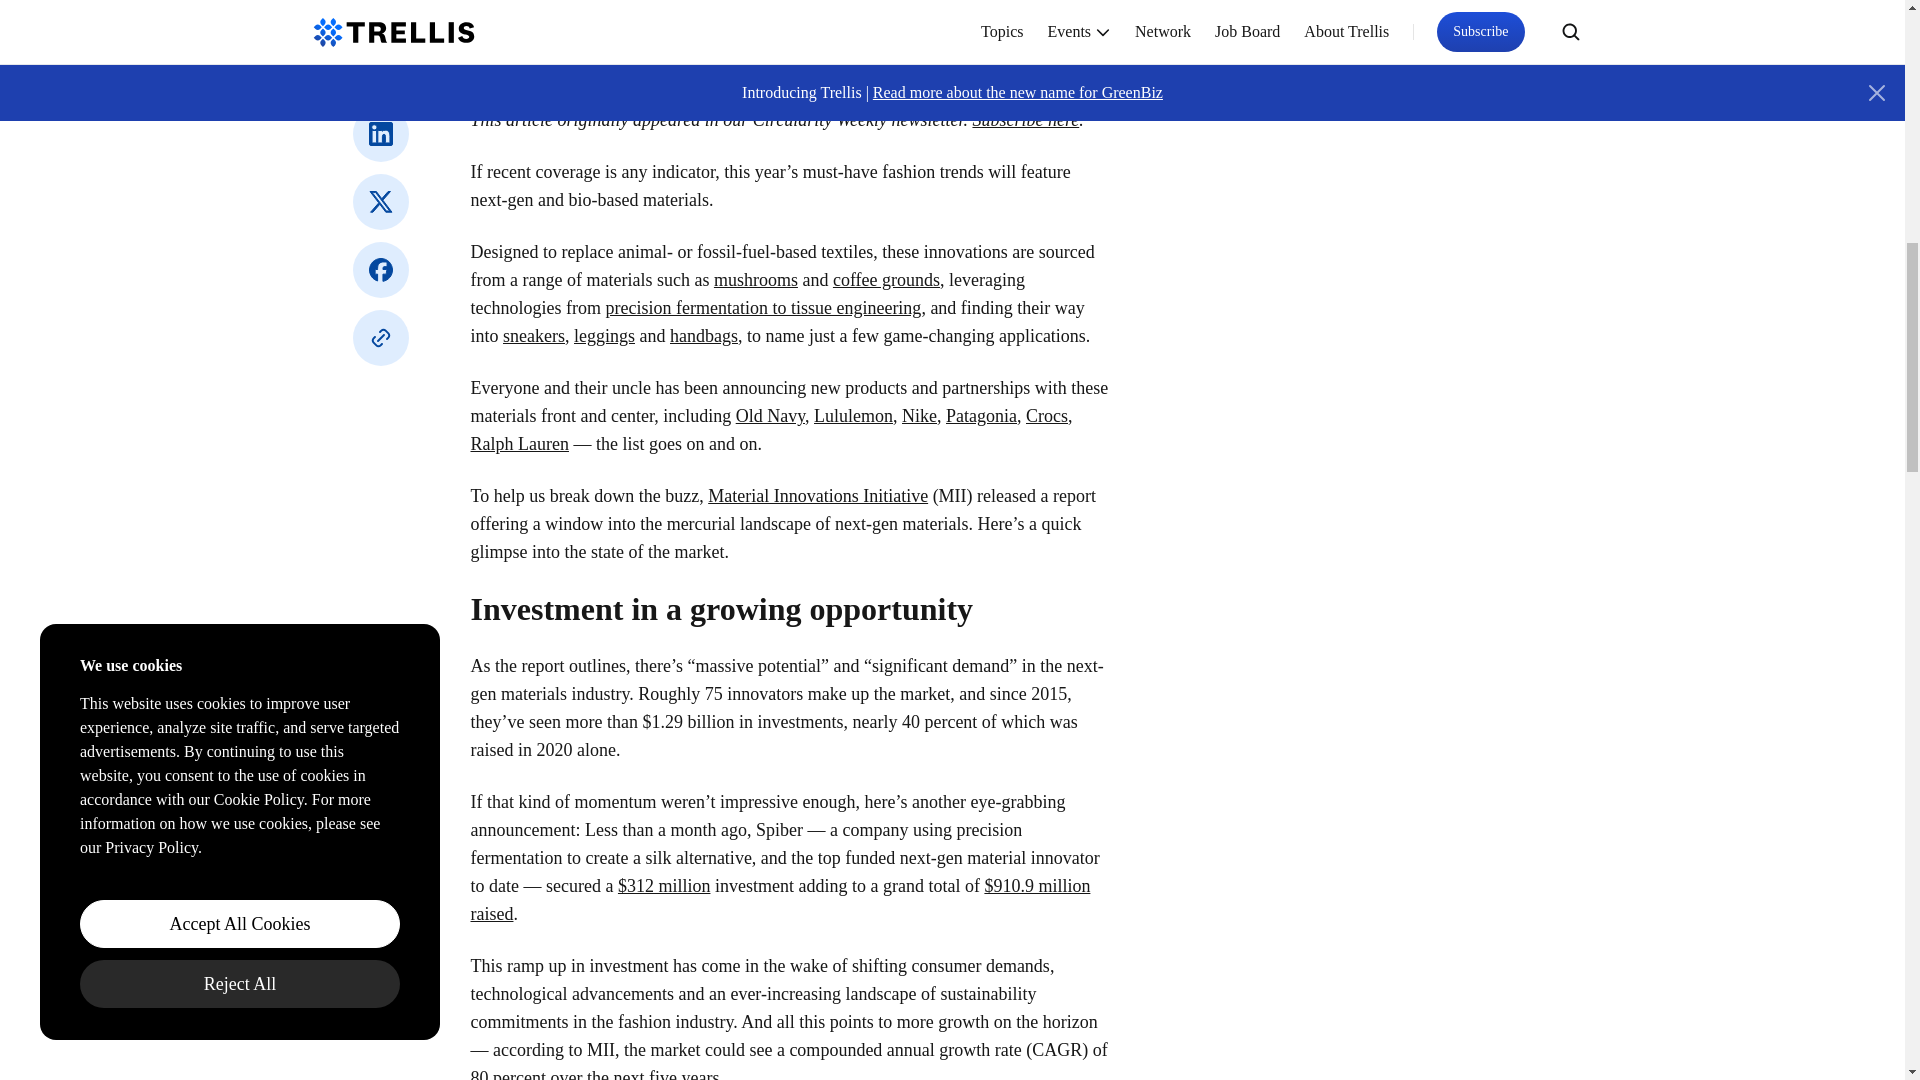 The height and width of the screenshot is (1080, 1920). I want to click on mushrooms, so click(756, 280).